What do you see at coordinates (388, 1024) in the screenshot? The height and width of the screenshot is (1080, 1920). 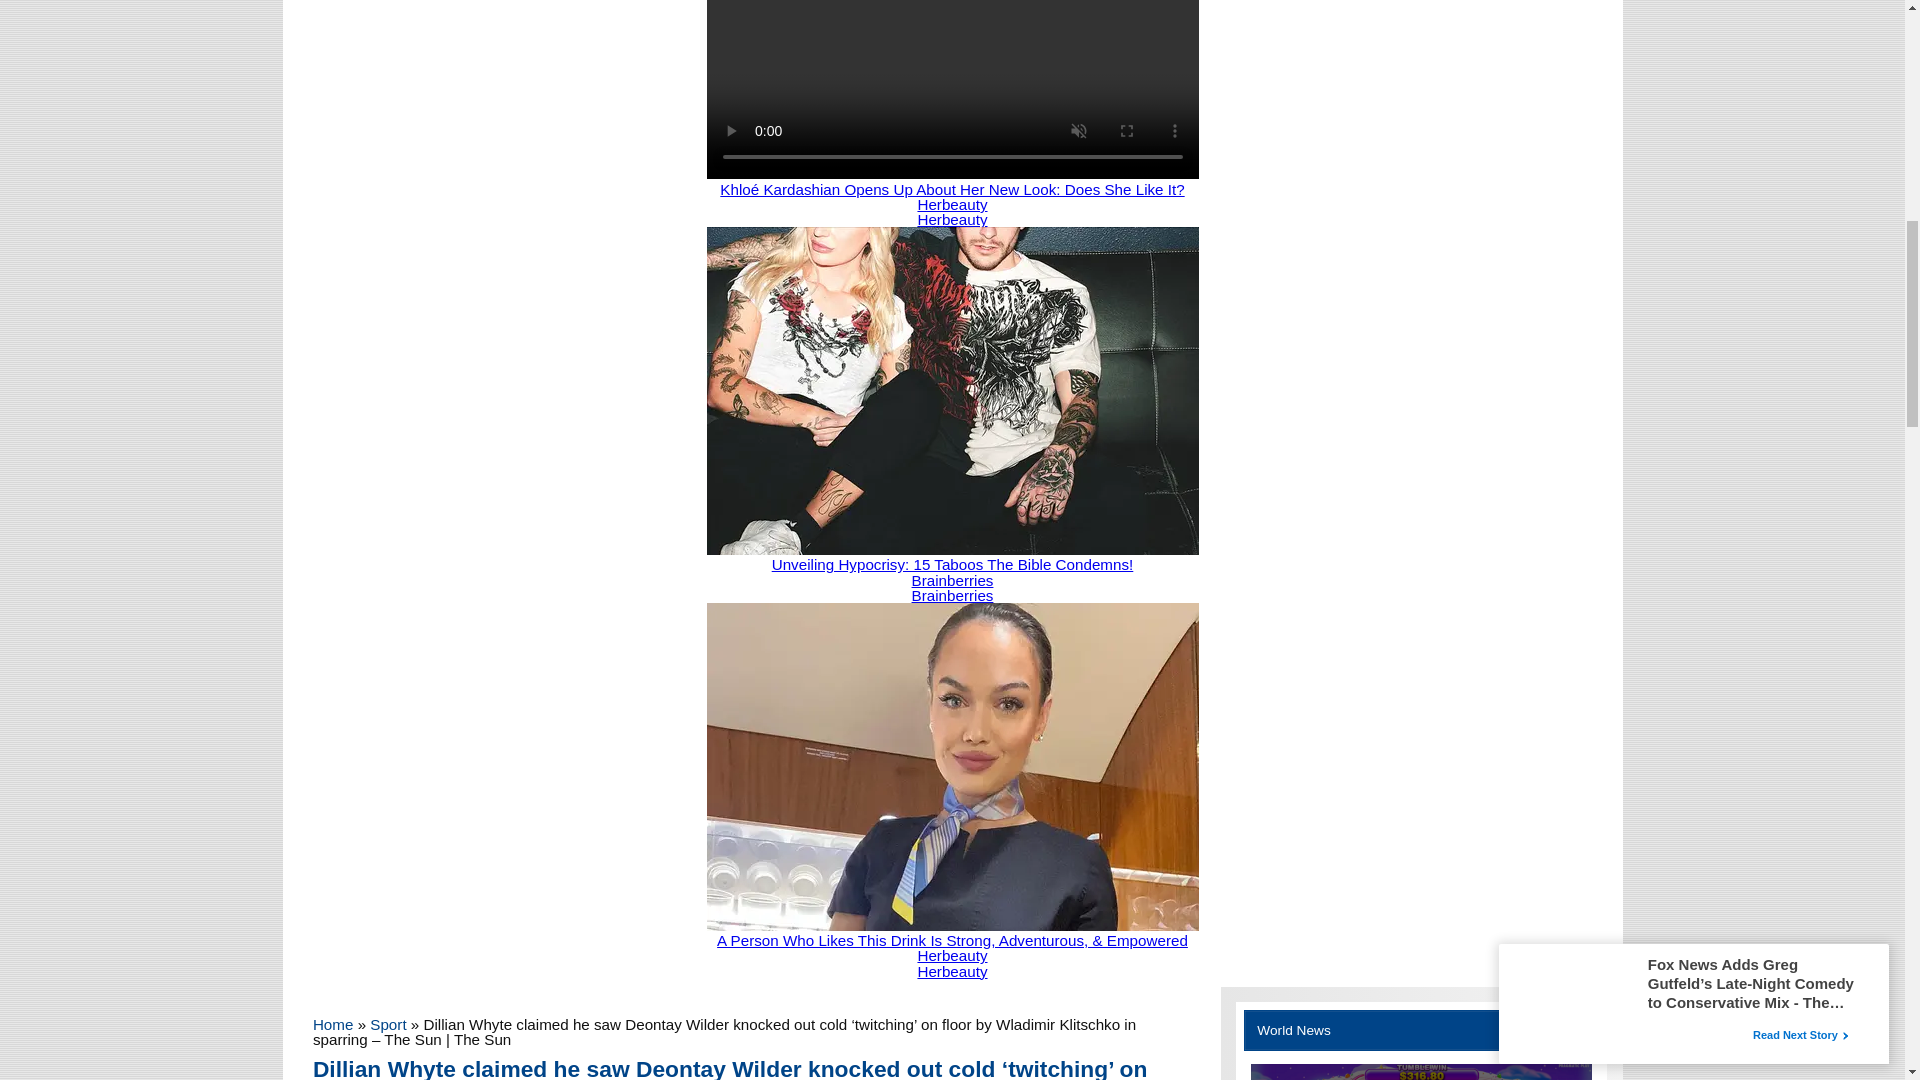 I see `Sport` at bounding box center [388, 1024].